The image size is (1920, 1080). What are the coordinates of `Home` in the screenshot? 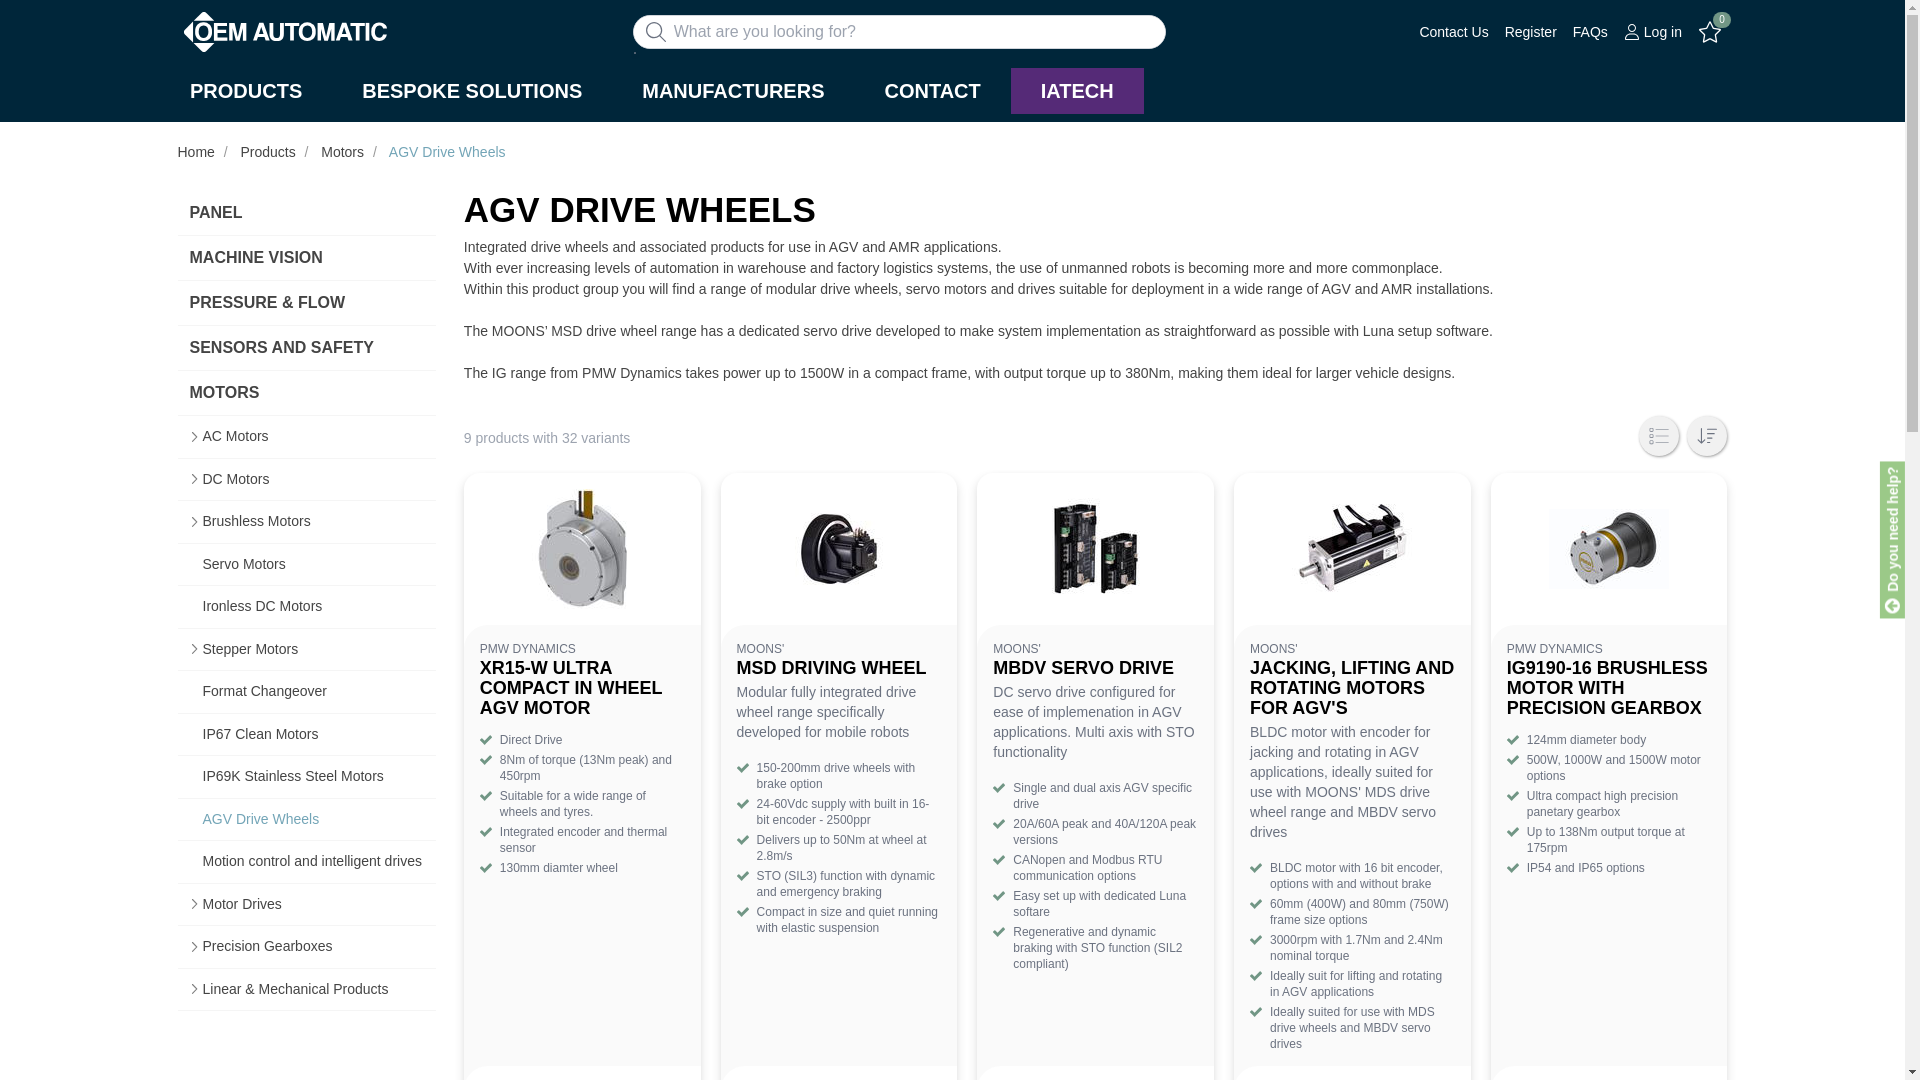 It's located at (184, 135).